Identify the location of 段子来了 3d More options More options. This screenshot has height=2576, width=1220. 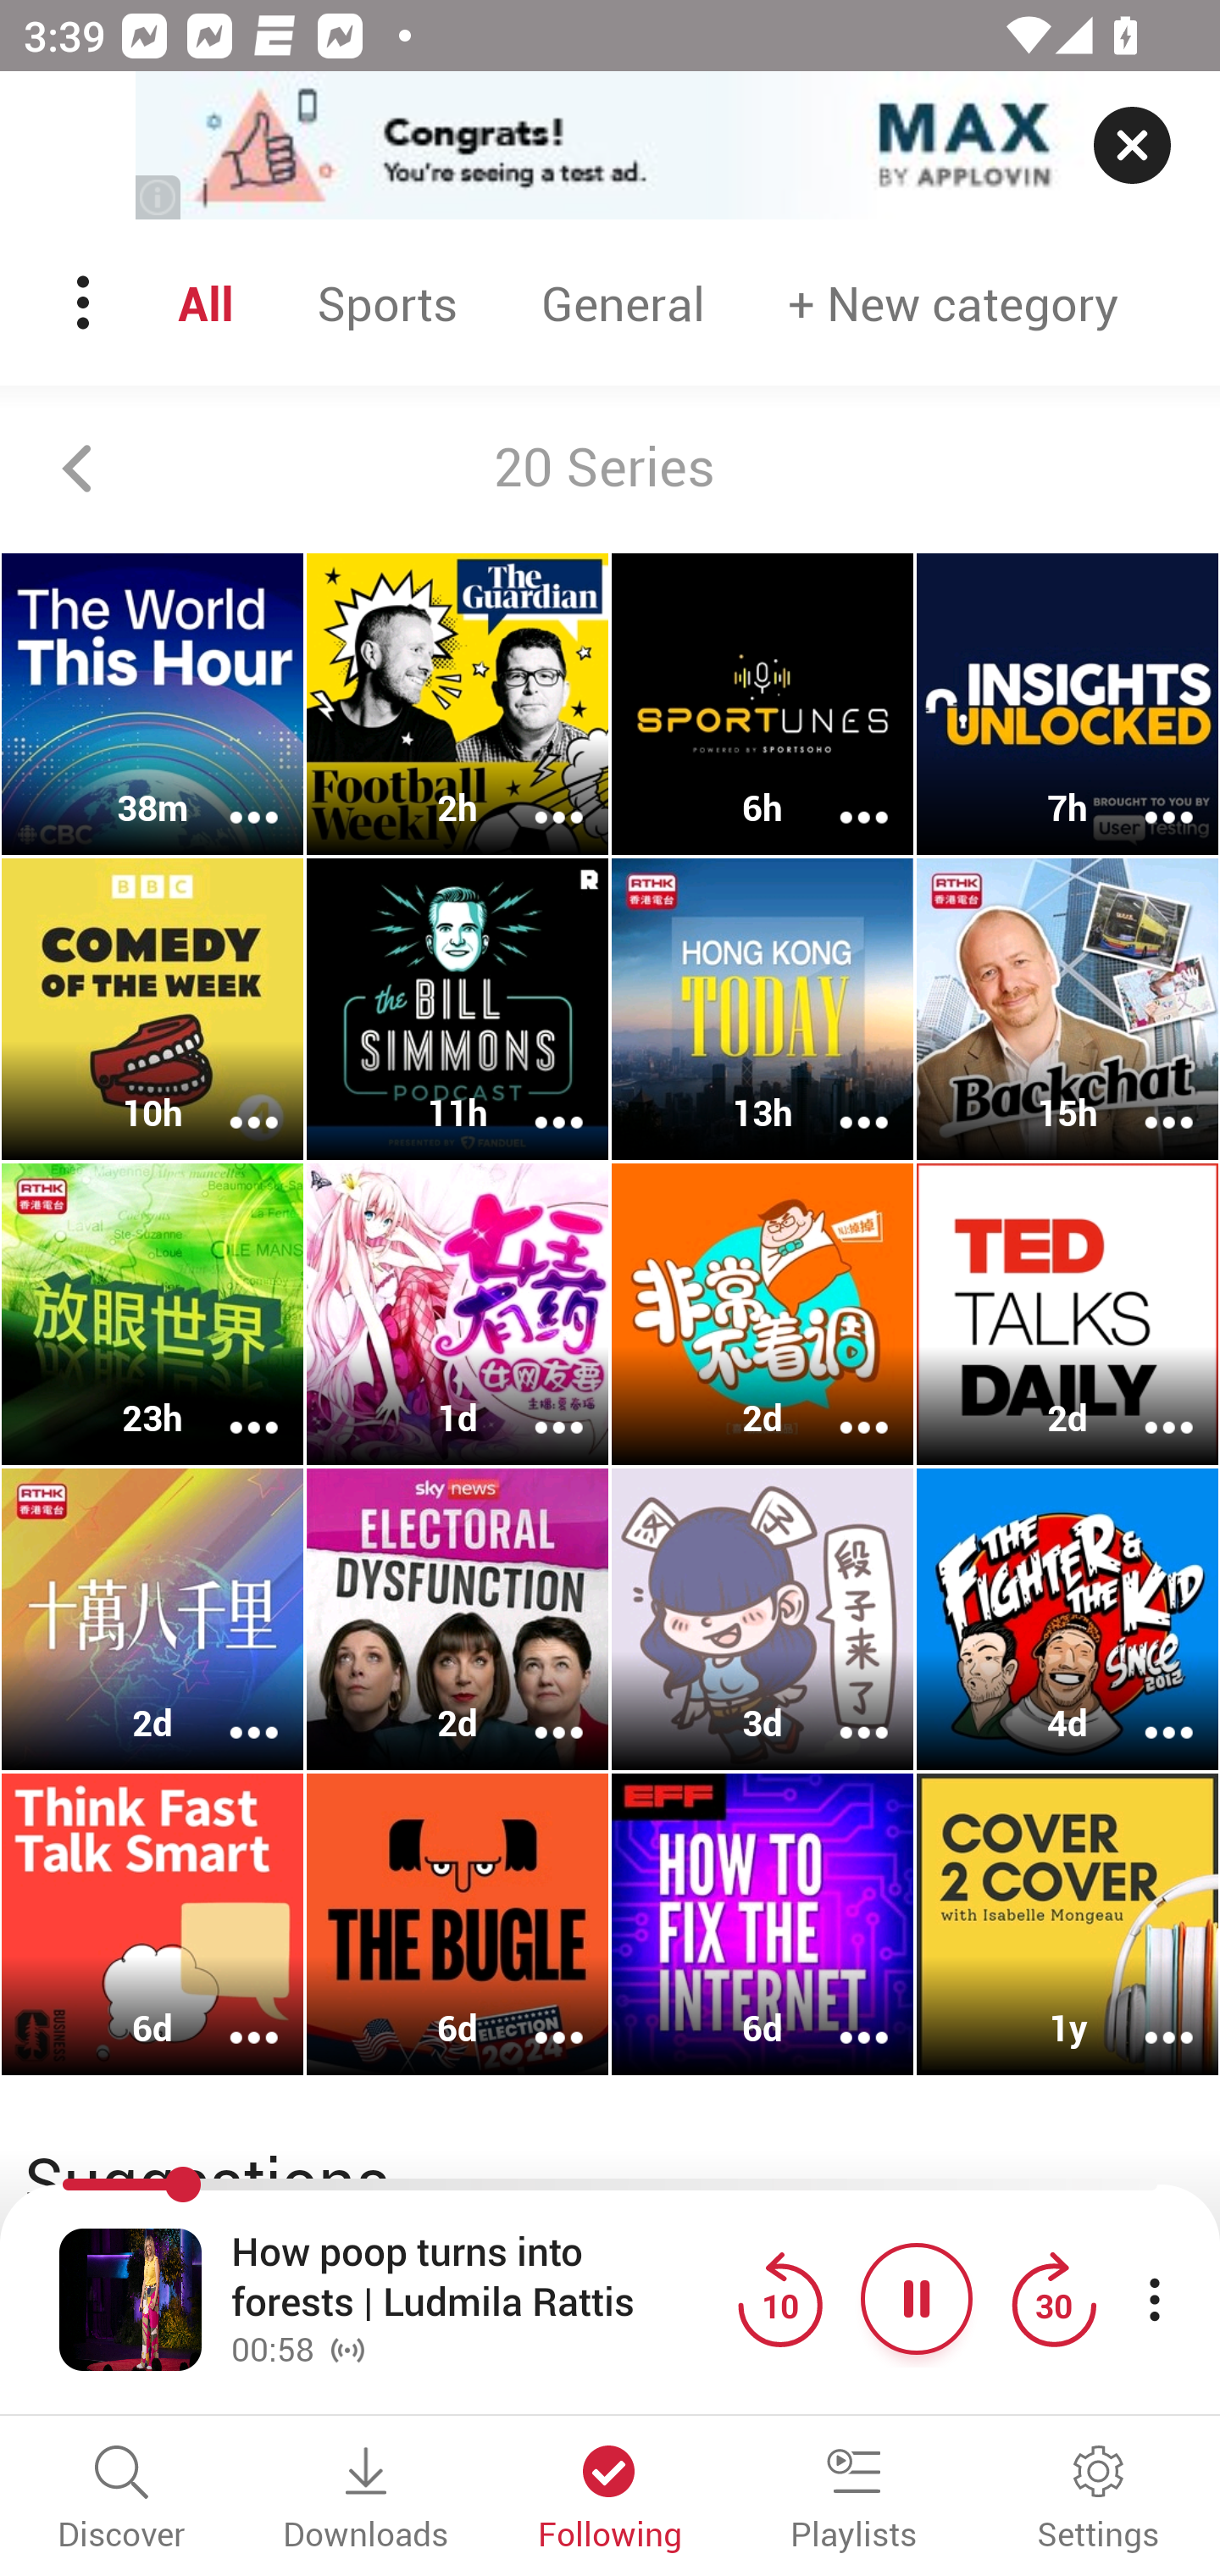
(762, 1618).